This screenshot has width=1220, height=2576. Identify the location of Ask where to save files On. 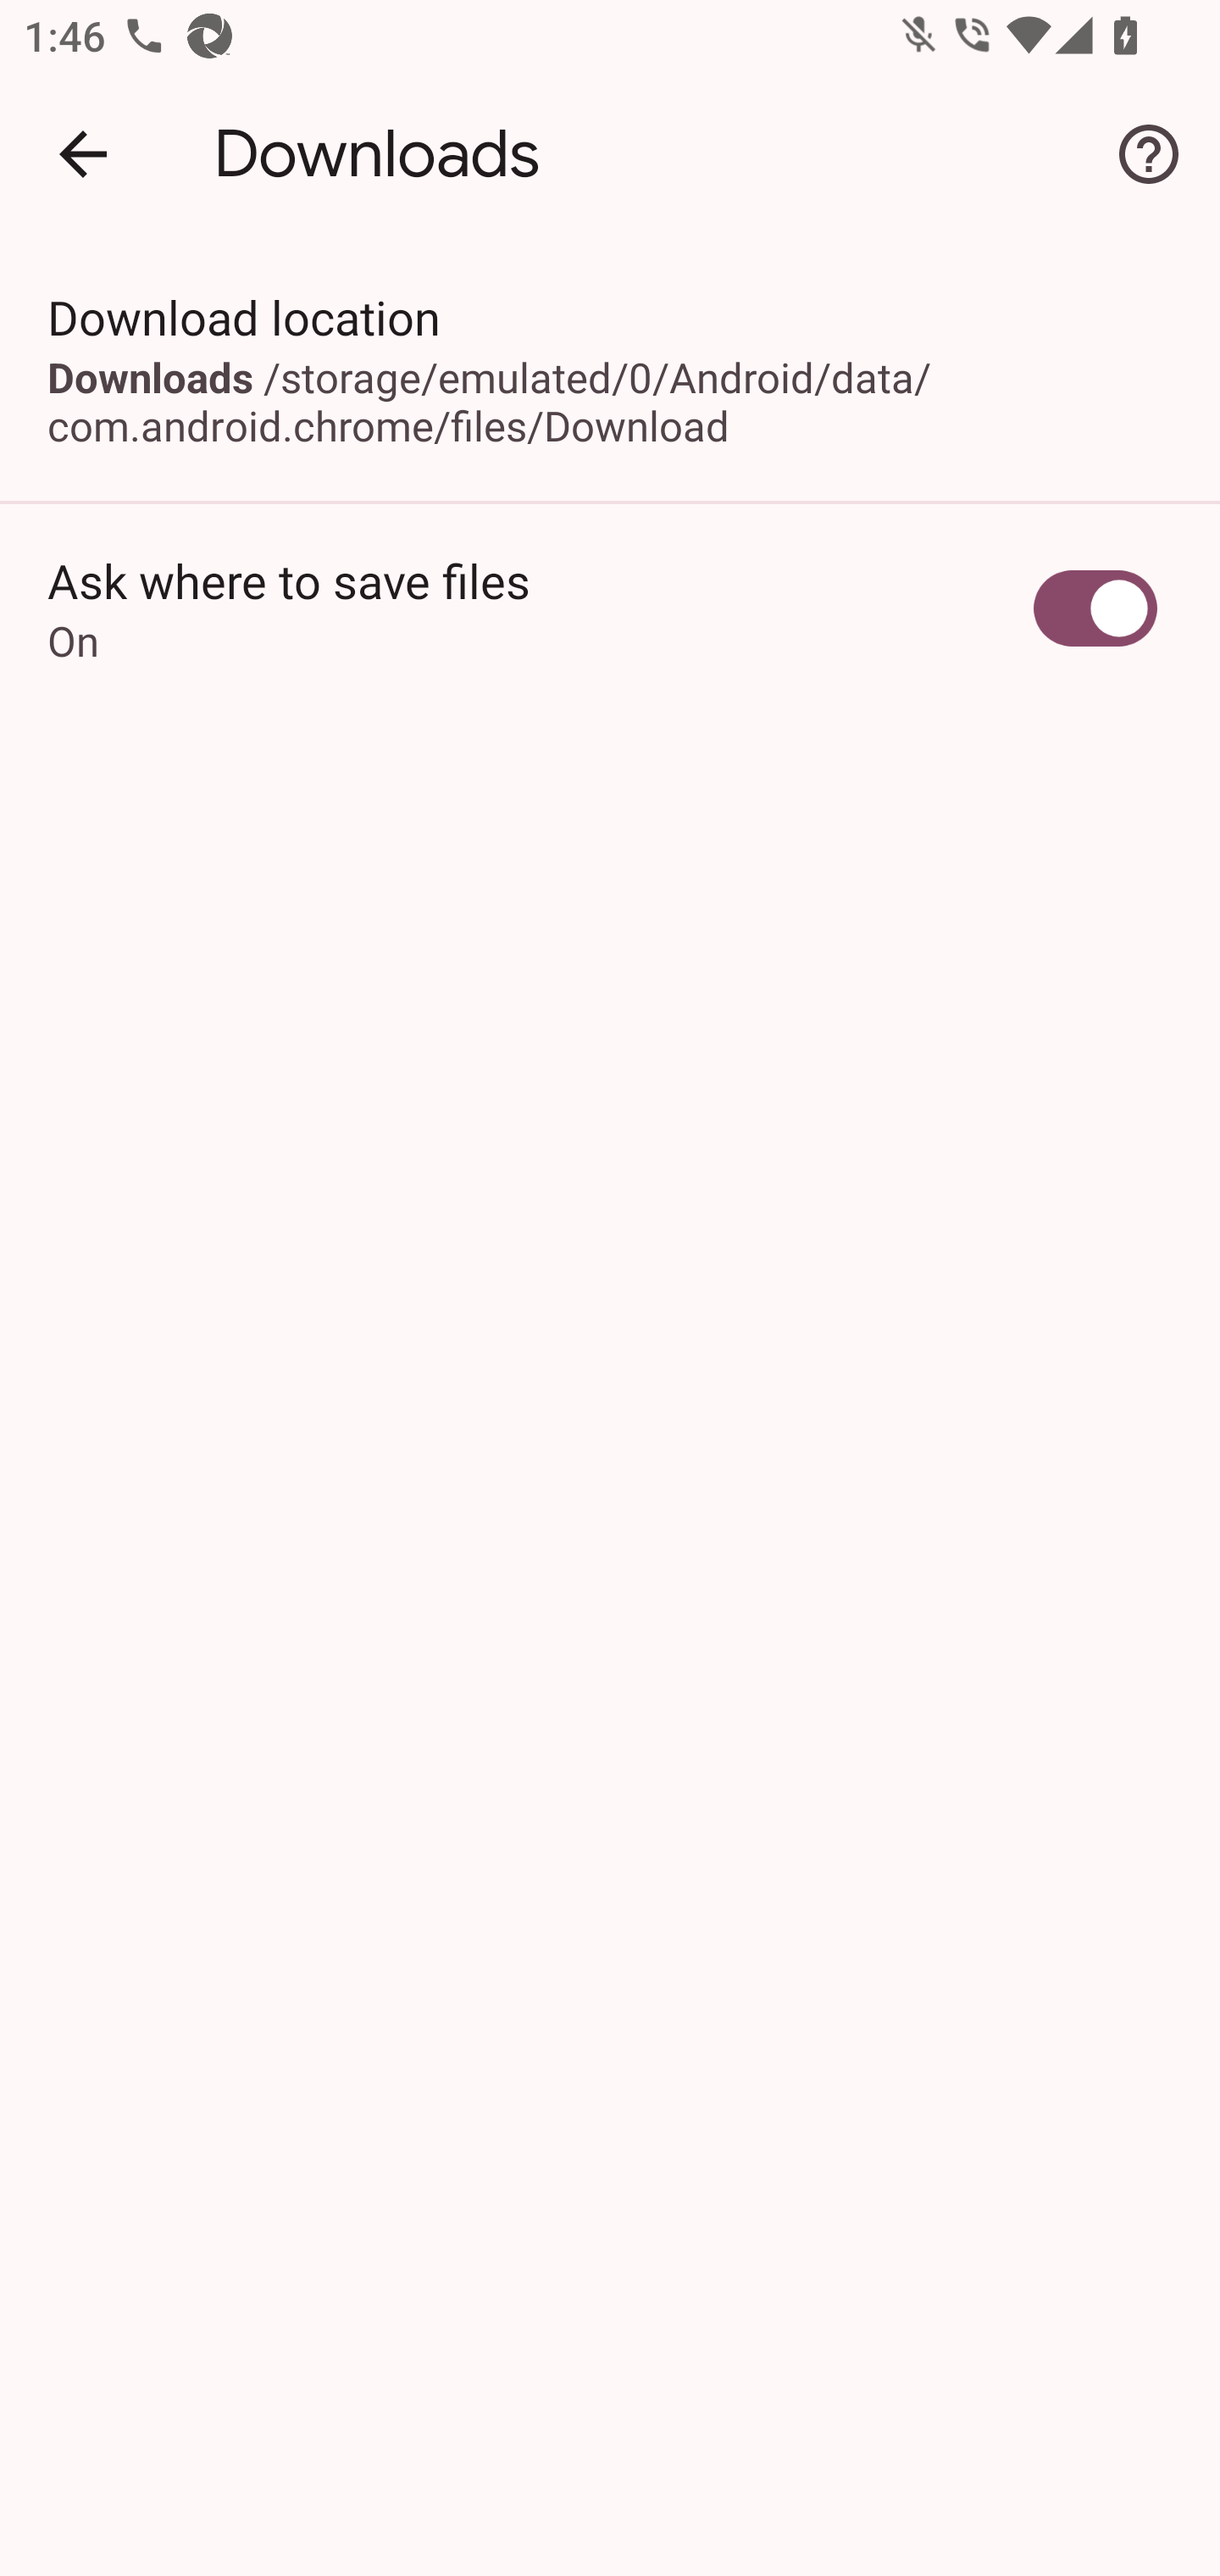
(610, 608).